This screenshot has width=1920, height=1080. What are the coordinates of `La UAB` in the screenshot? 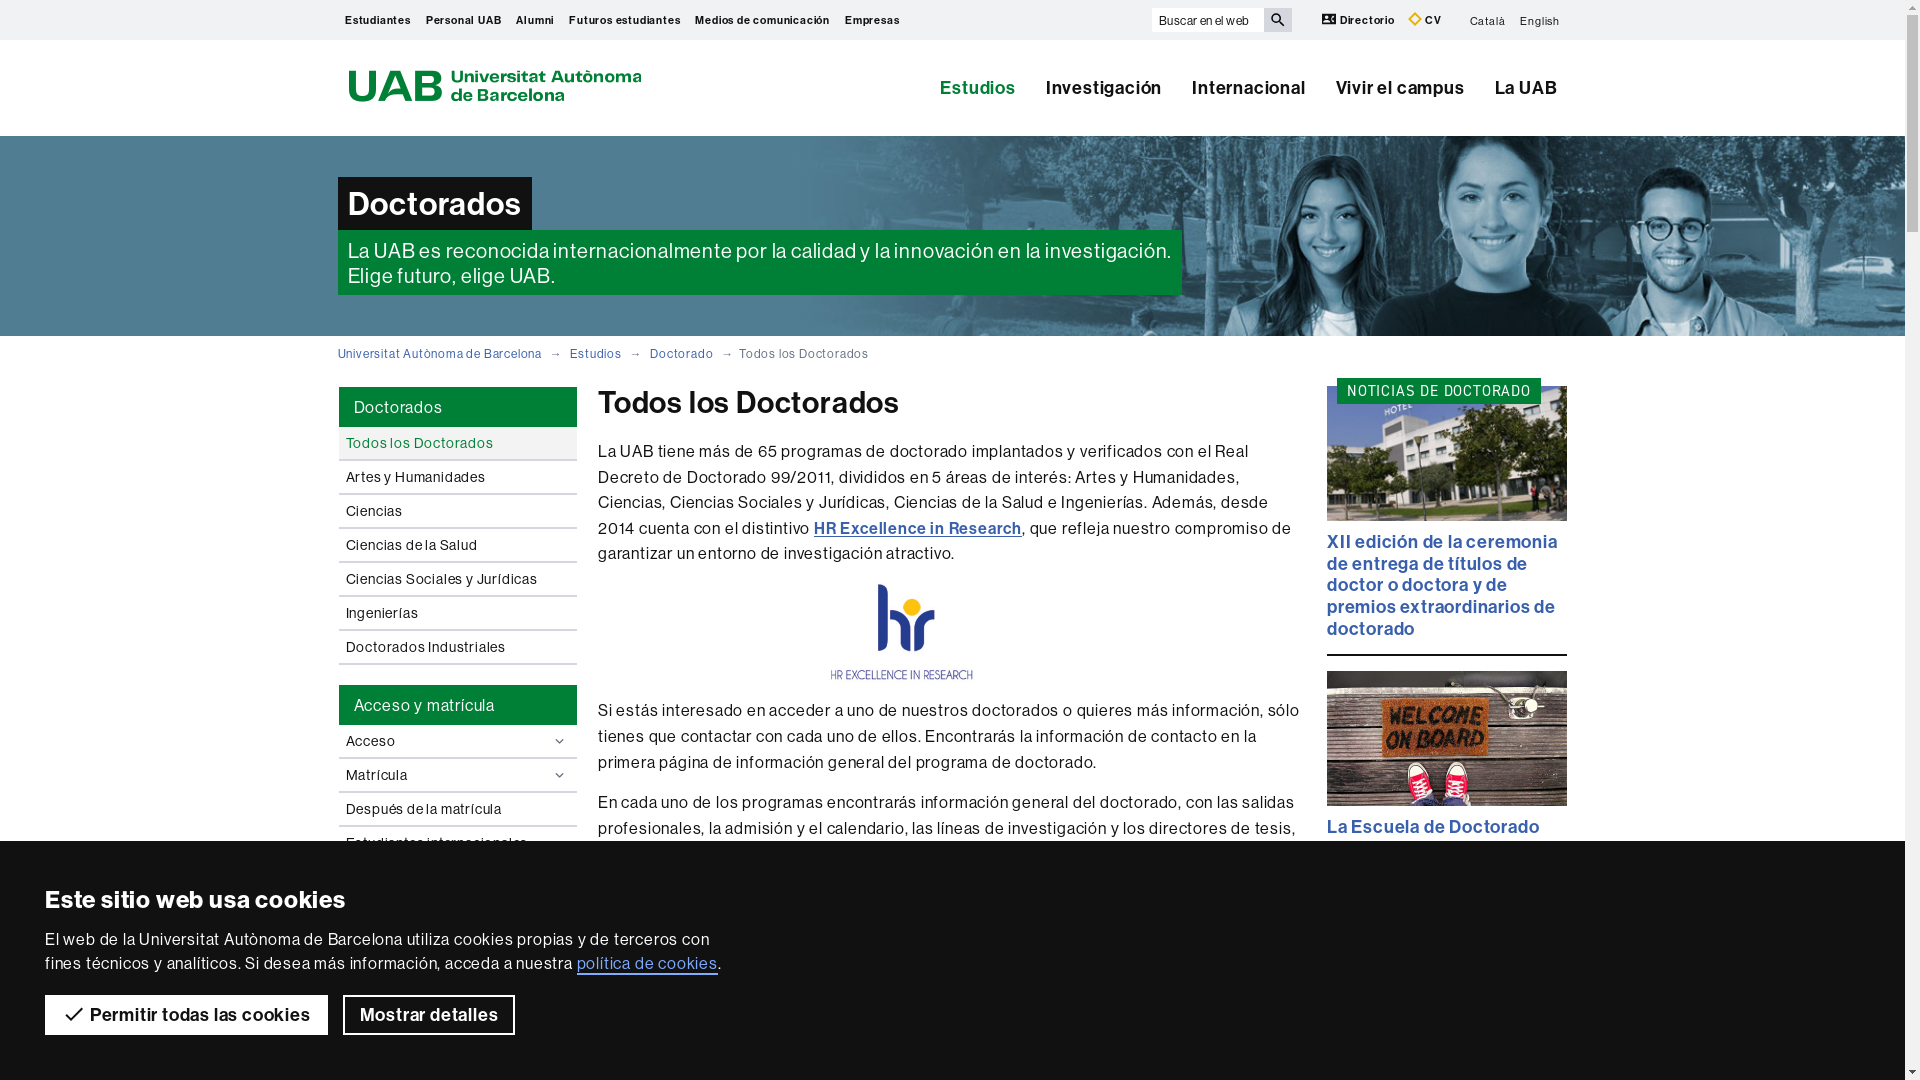 It's located at (1519, 88).